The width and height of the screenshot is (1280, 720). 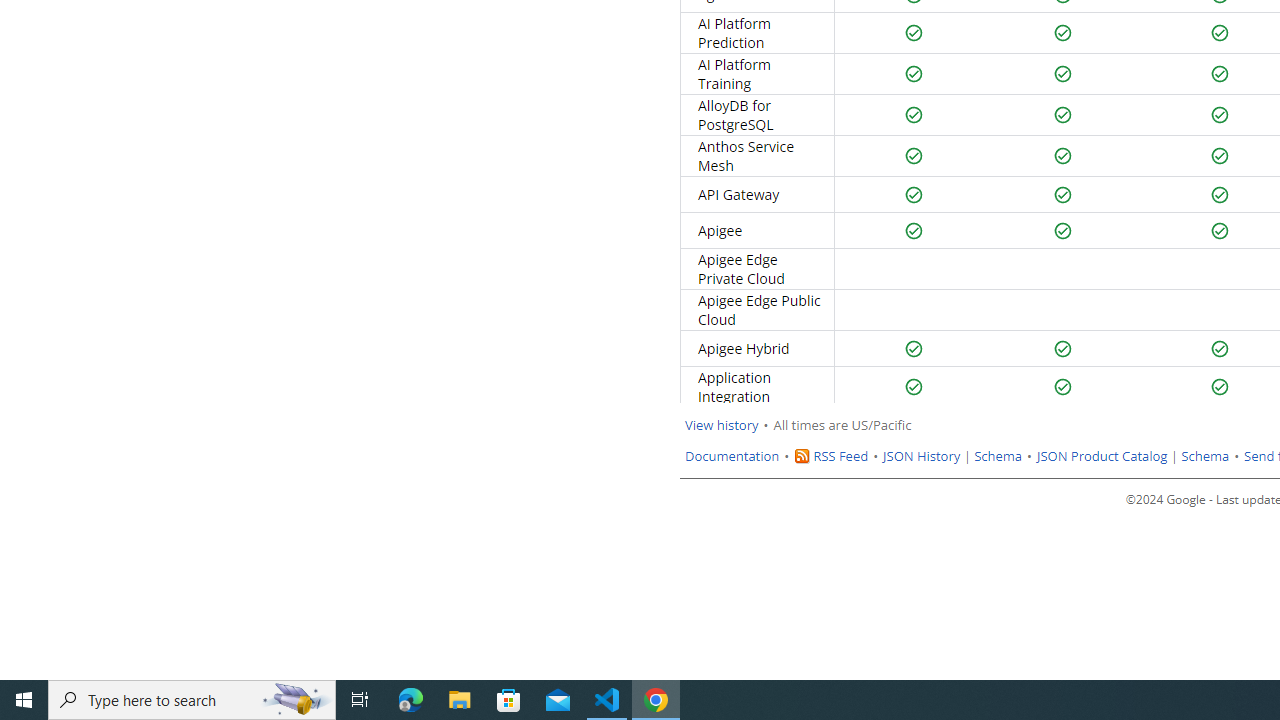 What do you see at coordinates (922, 456) in the screenshot?
I see `JSON History` at bounding box center [922, 456].